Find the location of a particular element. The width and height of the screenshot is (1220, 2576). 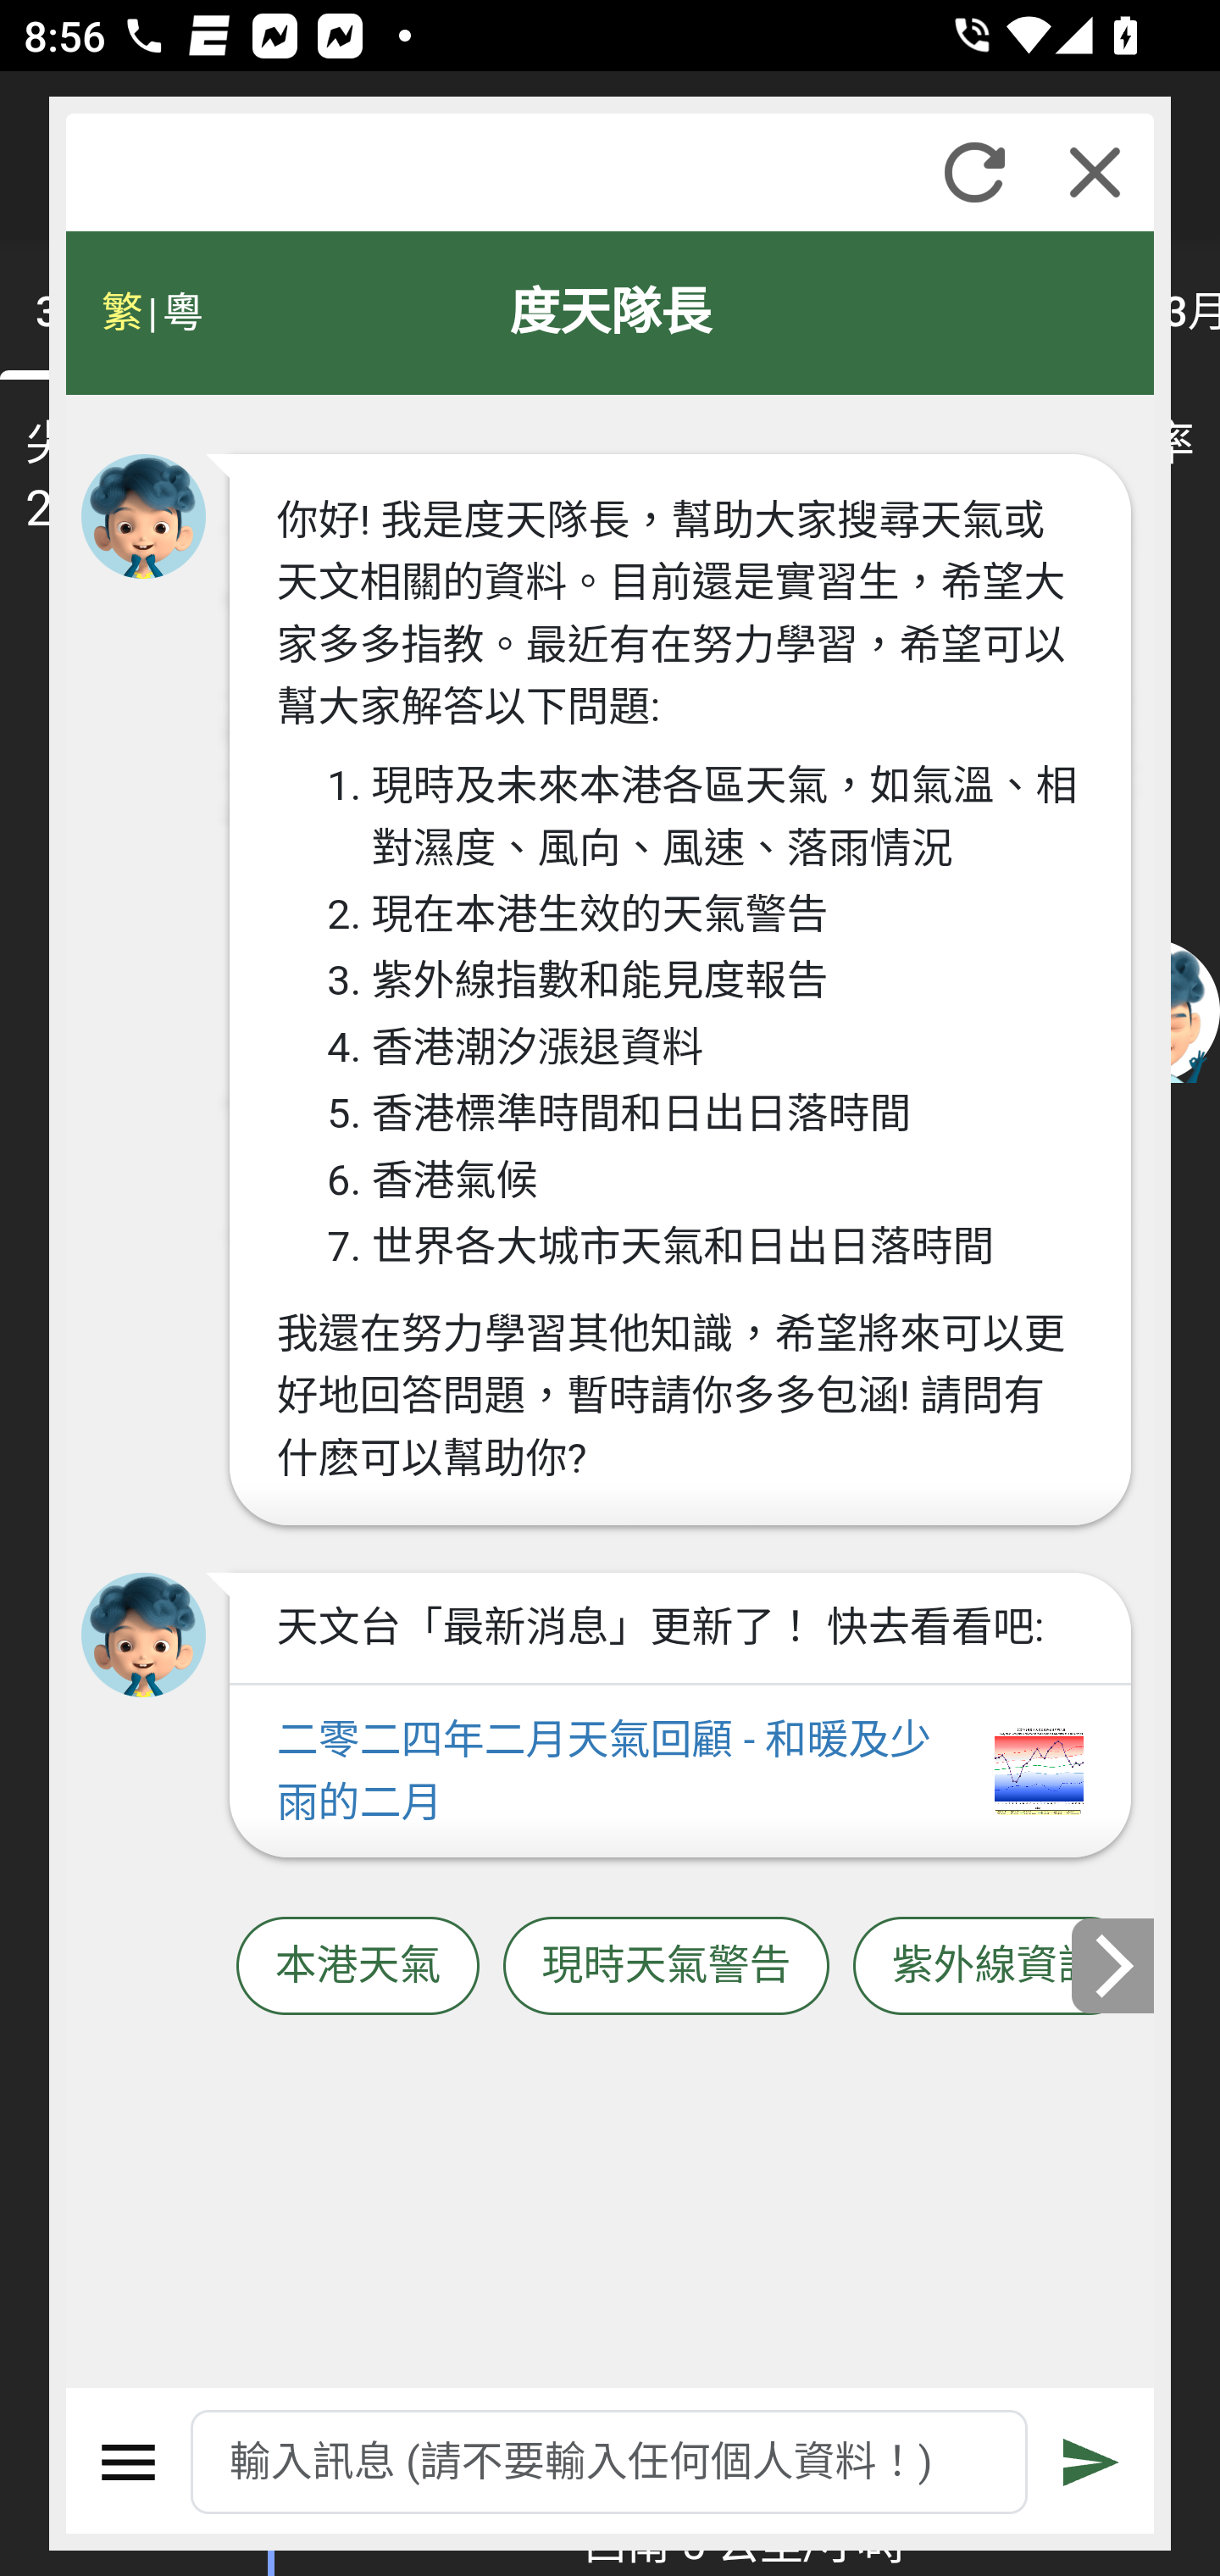

選單 is located at coordinates (129, 2462).